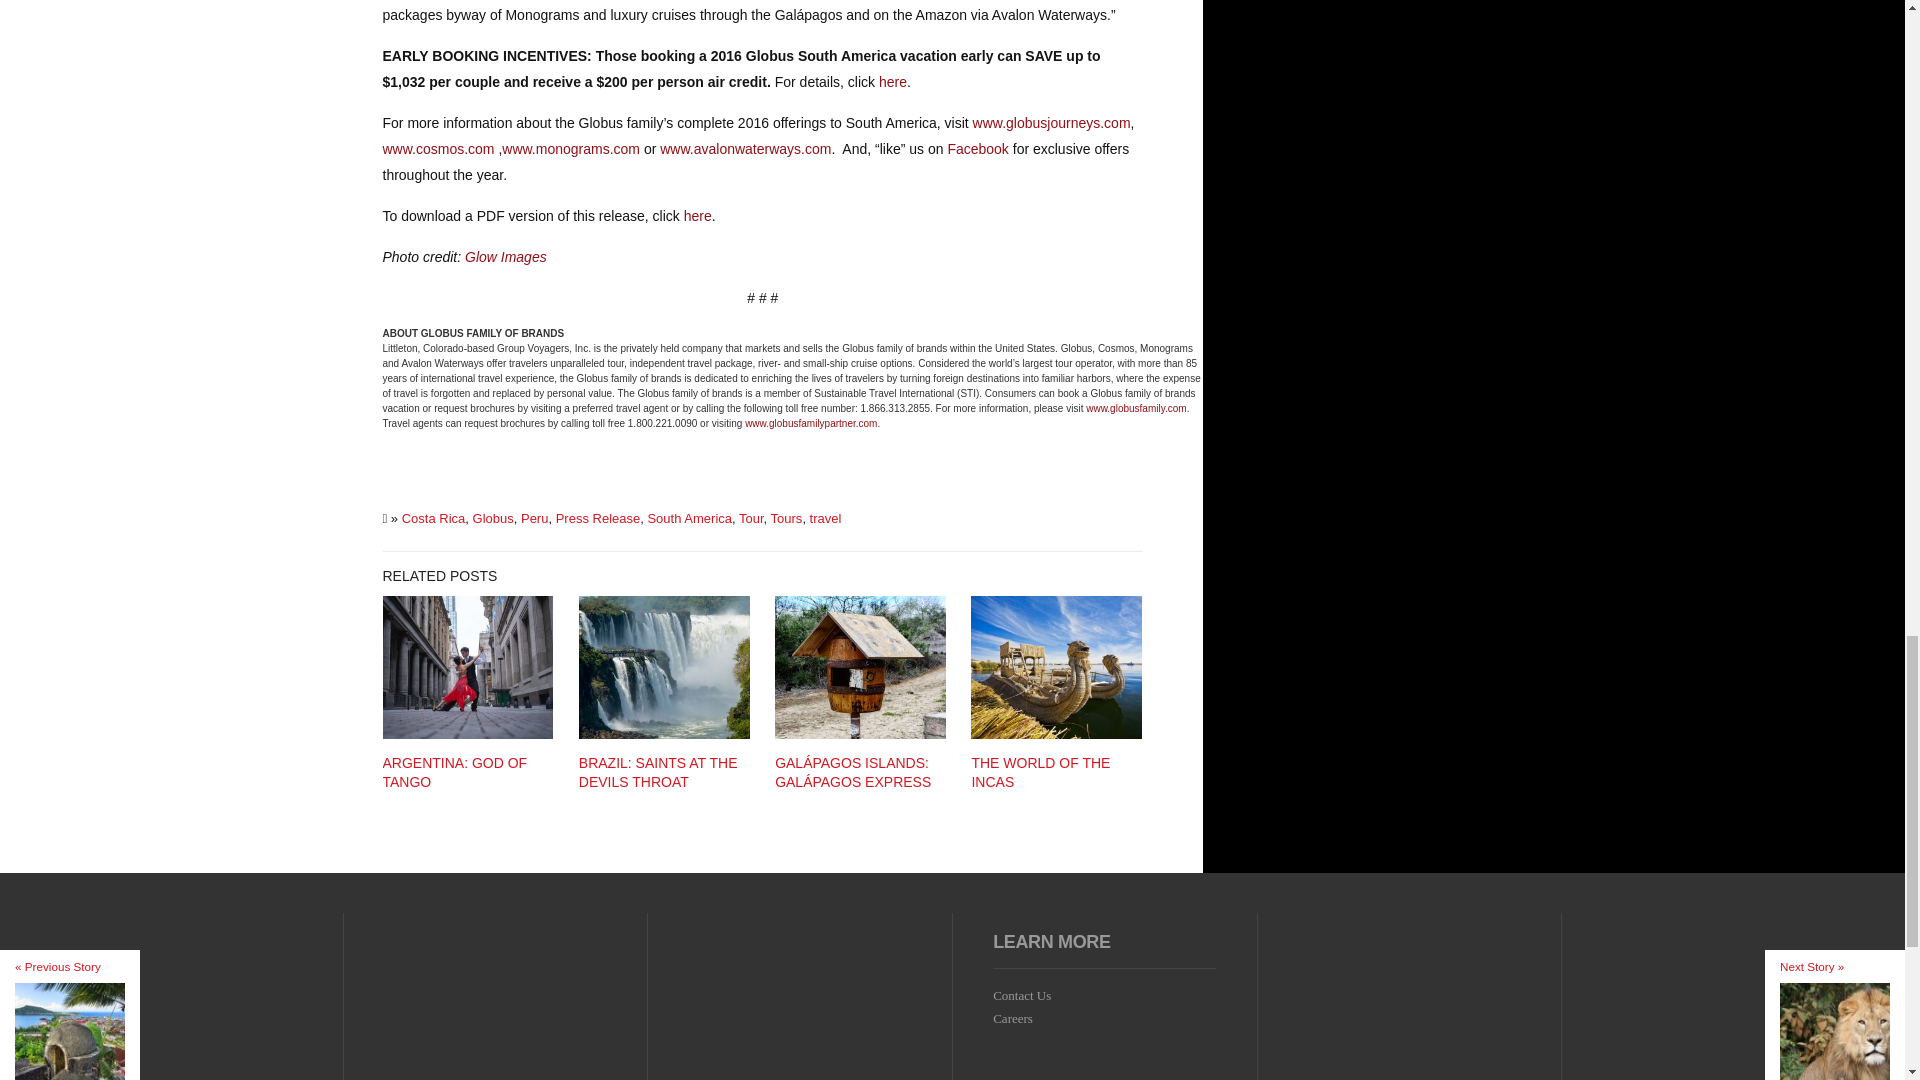  What do you see at coordinates (438, 148) in the screenshot?
I see `www.cosmos.com` at bounding box center [438, 148].